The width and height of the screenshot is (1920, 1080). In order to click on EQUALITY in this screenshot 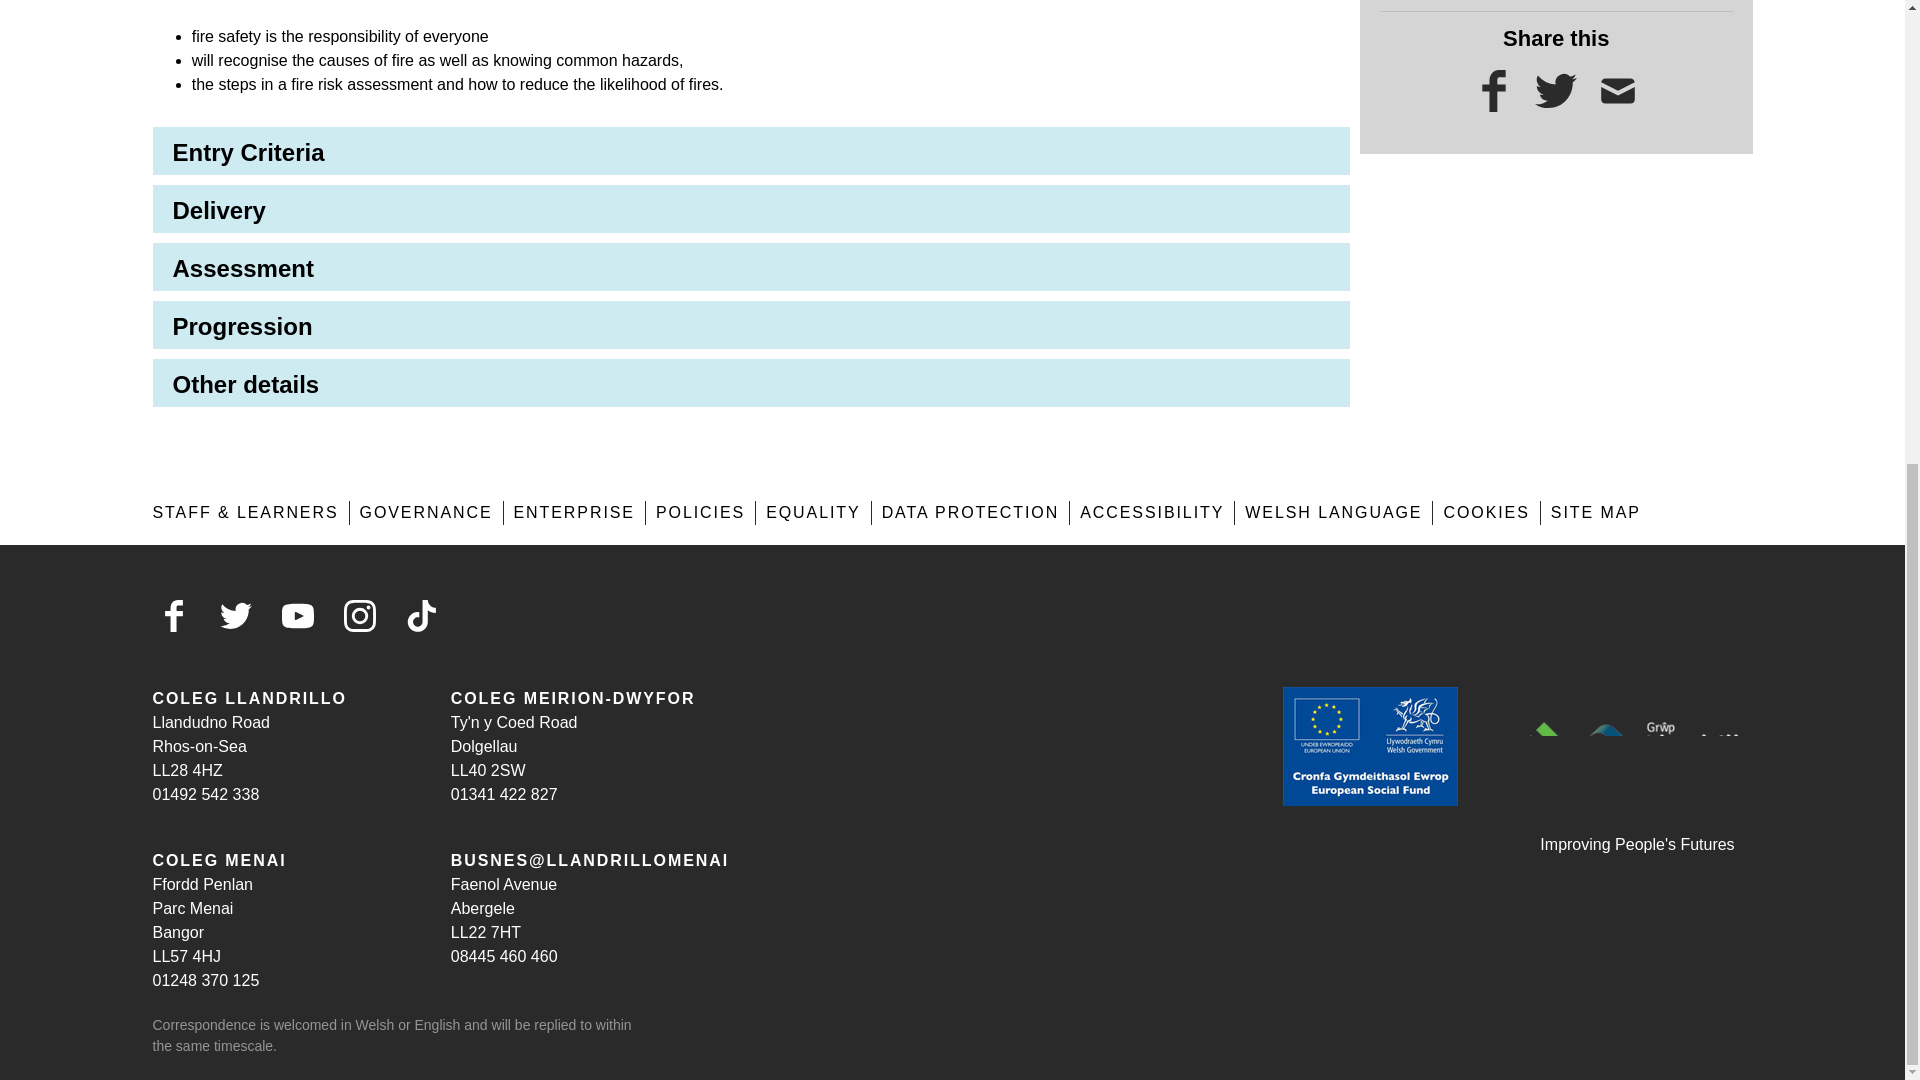, I will do `click(813, 512)`.